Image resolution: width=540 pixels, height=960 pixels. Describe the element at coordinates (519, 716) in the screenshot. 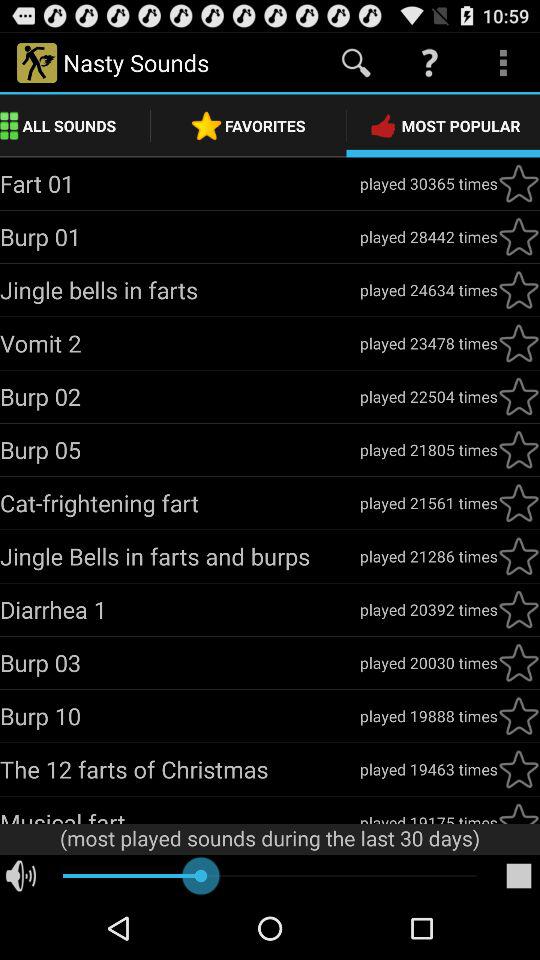

I see `the button most popular click` at that location.